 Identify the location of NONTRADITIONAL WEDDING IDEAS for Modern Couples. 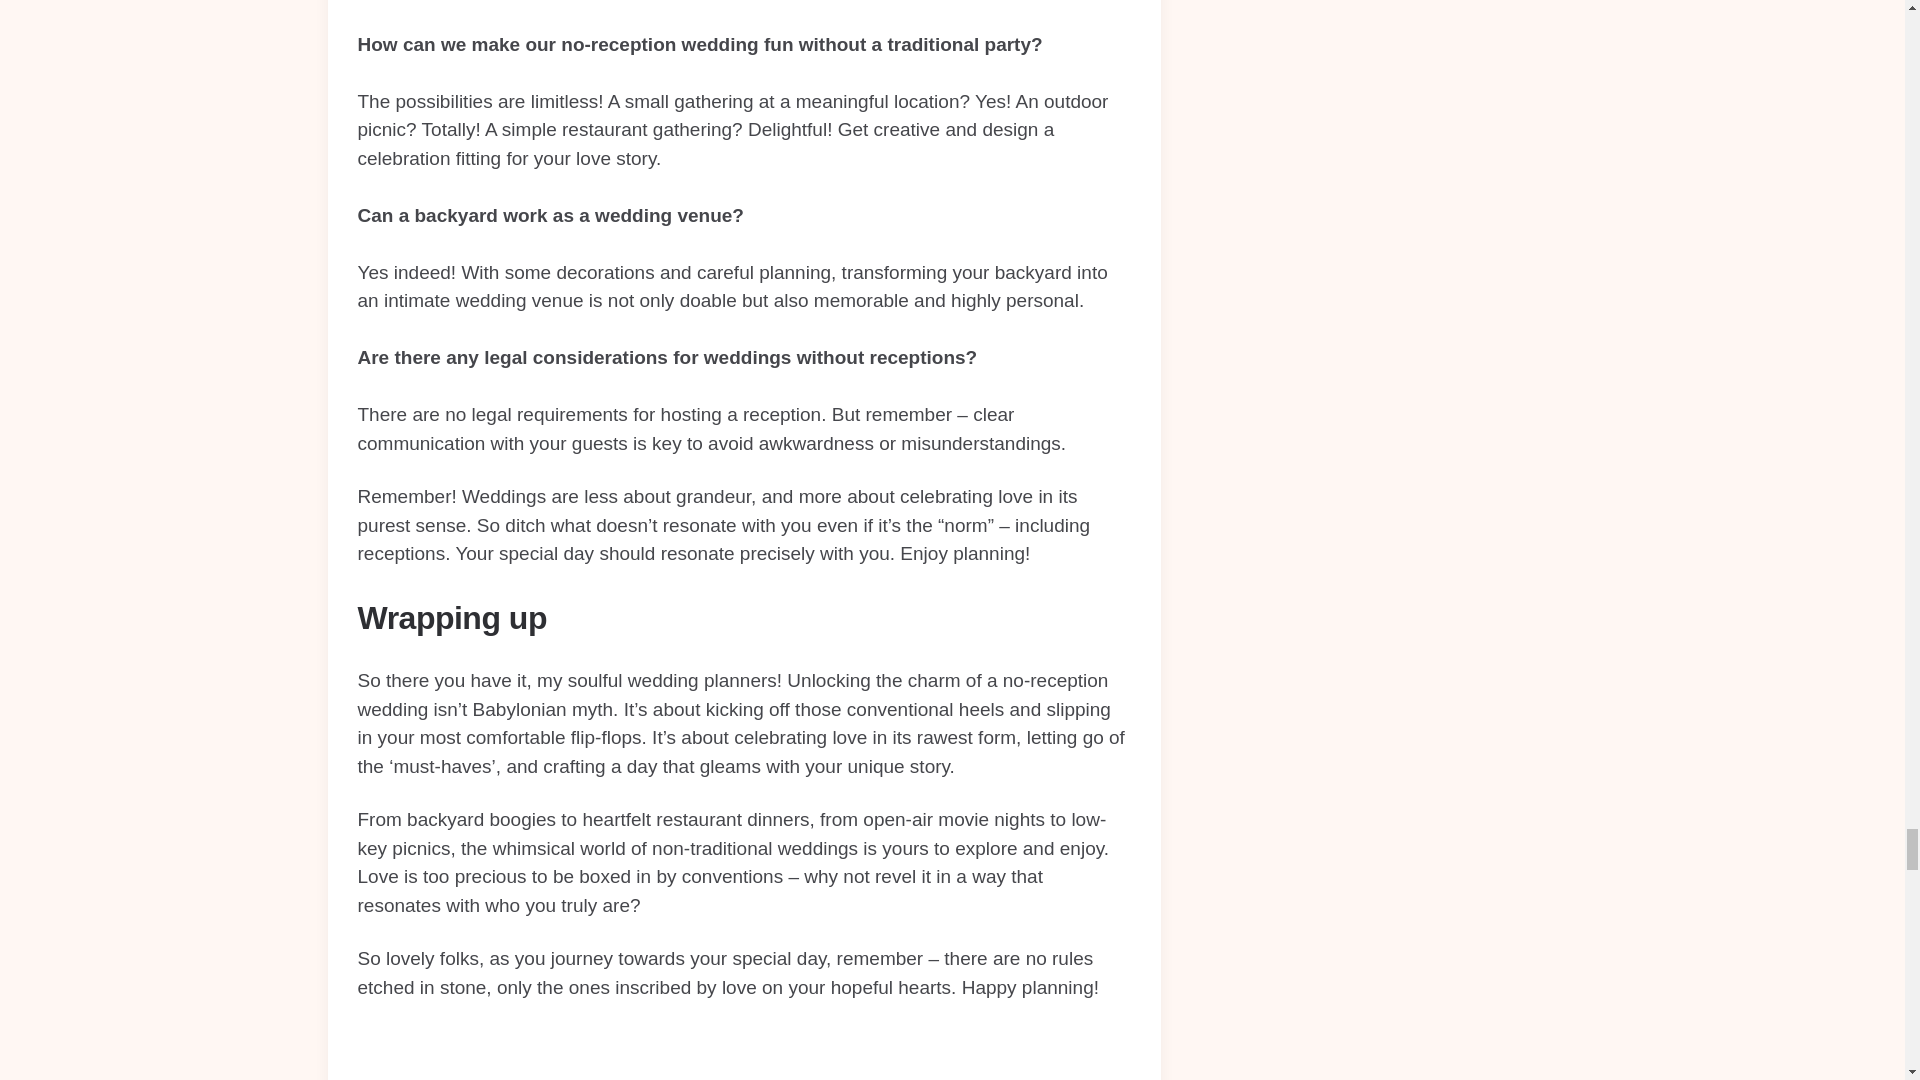
(744, 1054).